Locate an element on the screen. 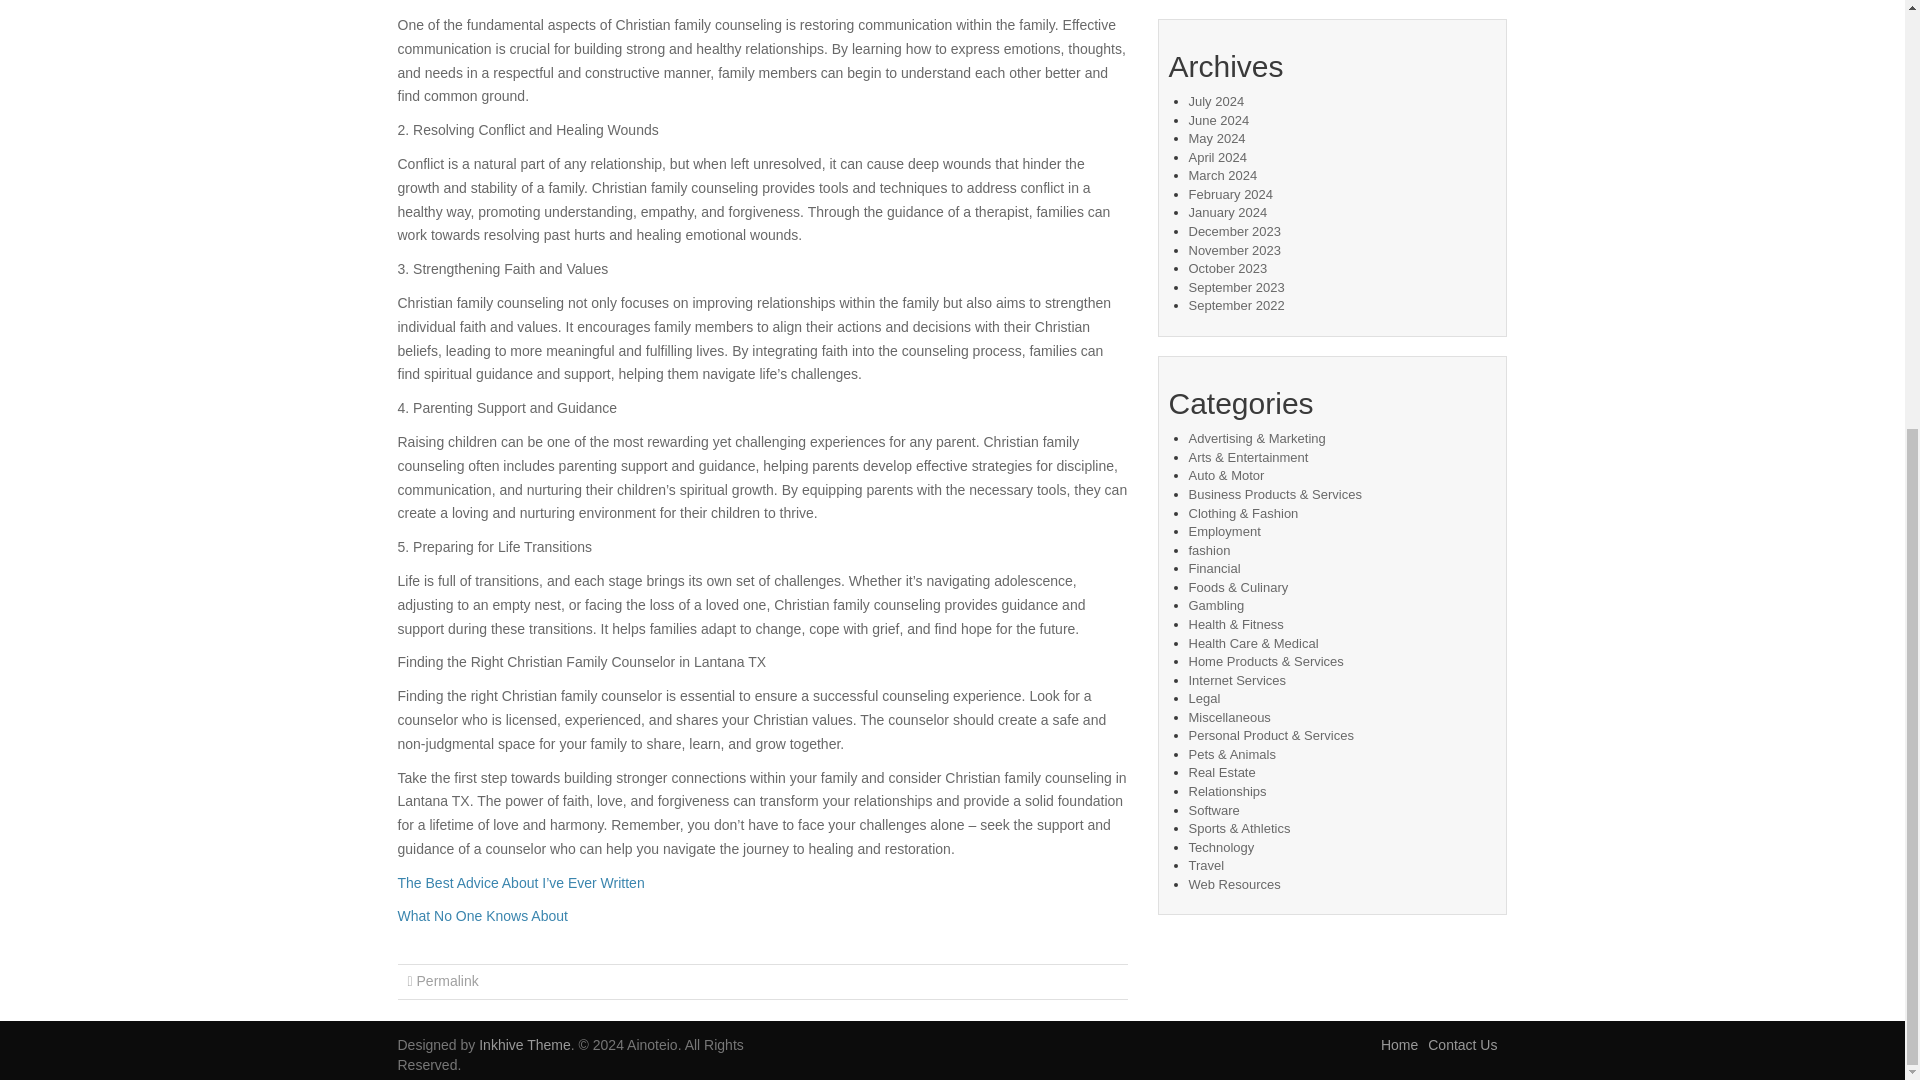 The width and height of the screenshot is (1920, 1080). December 2023 is located at coordinates (1234, 230).